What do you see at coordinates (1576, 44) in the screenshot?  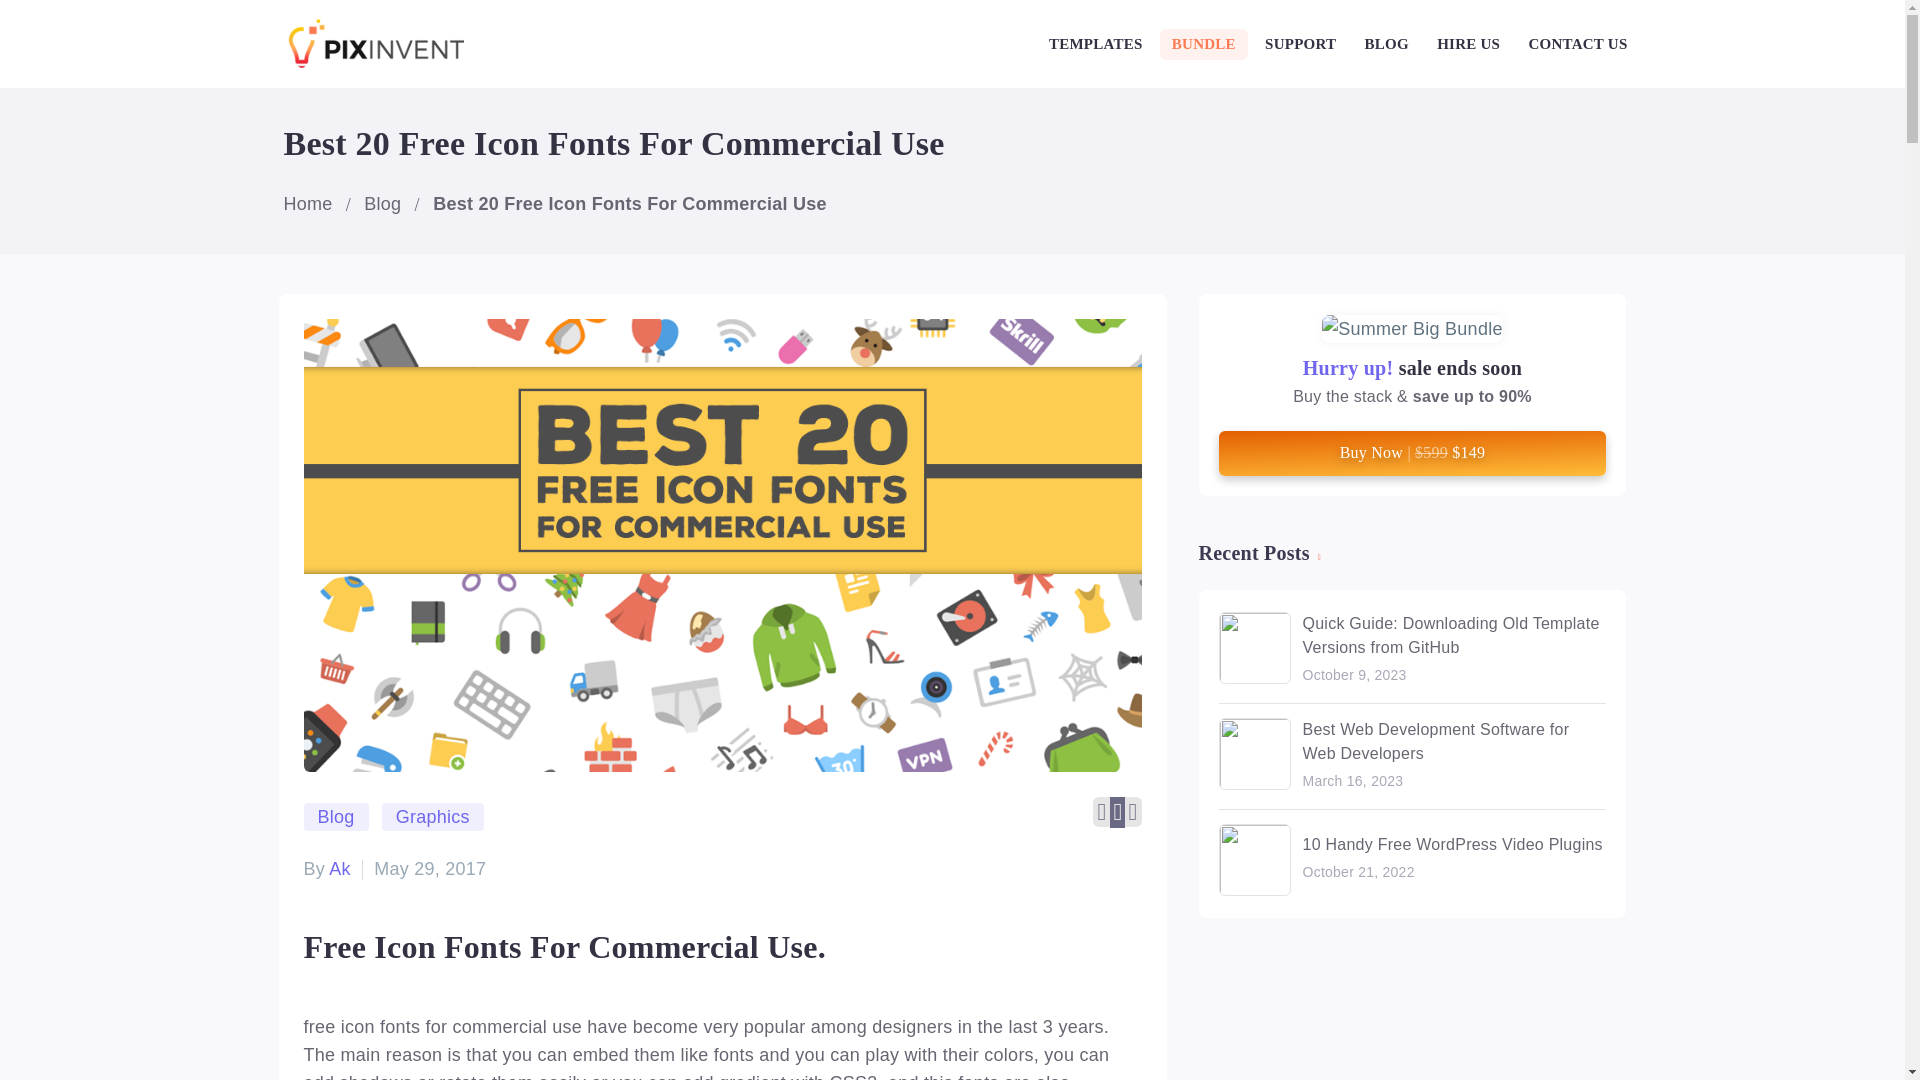 I see `CONTACT US` at bounding box center [1576, 44].